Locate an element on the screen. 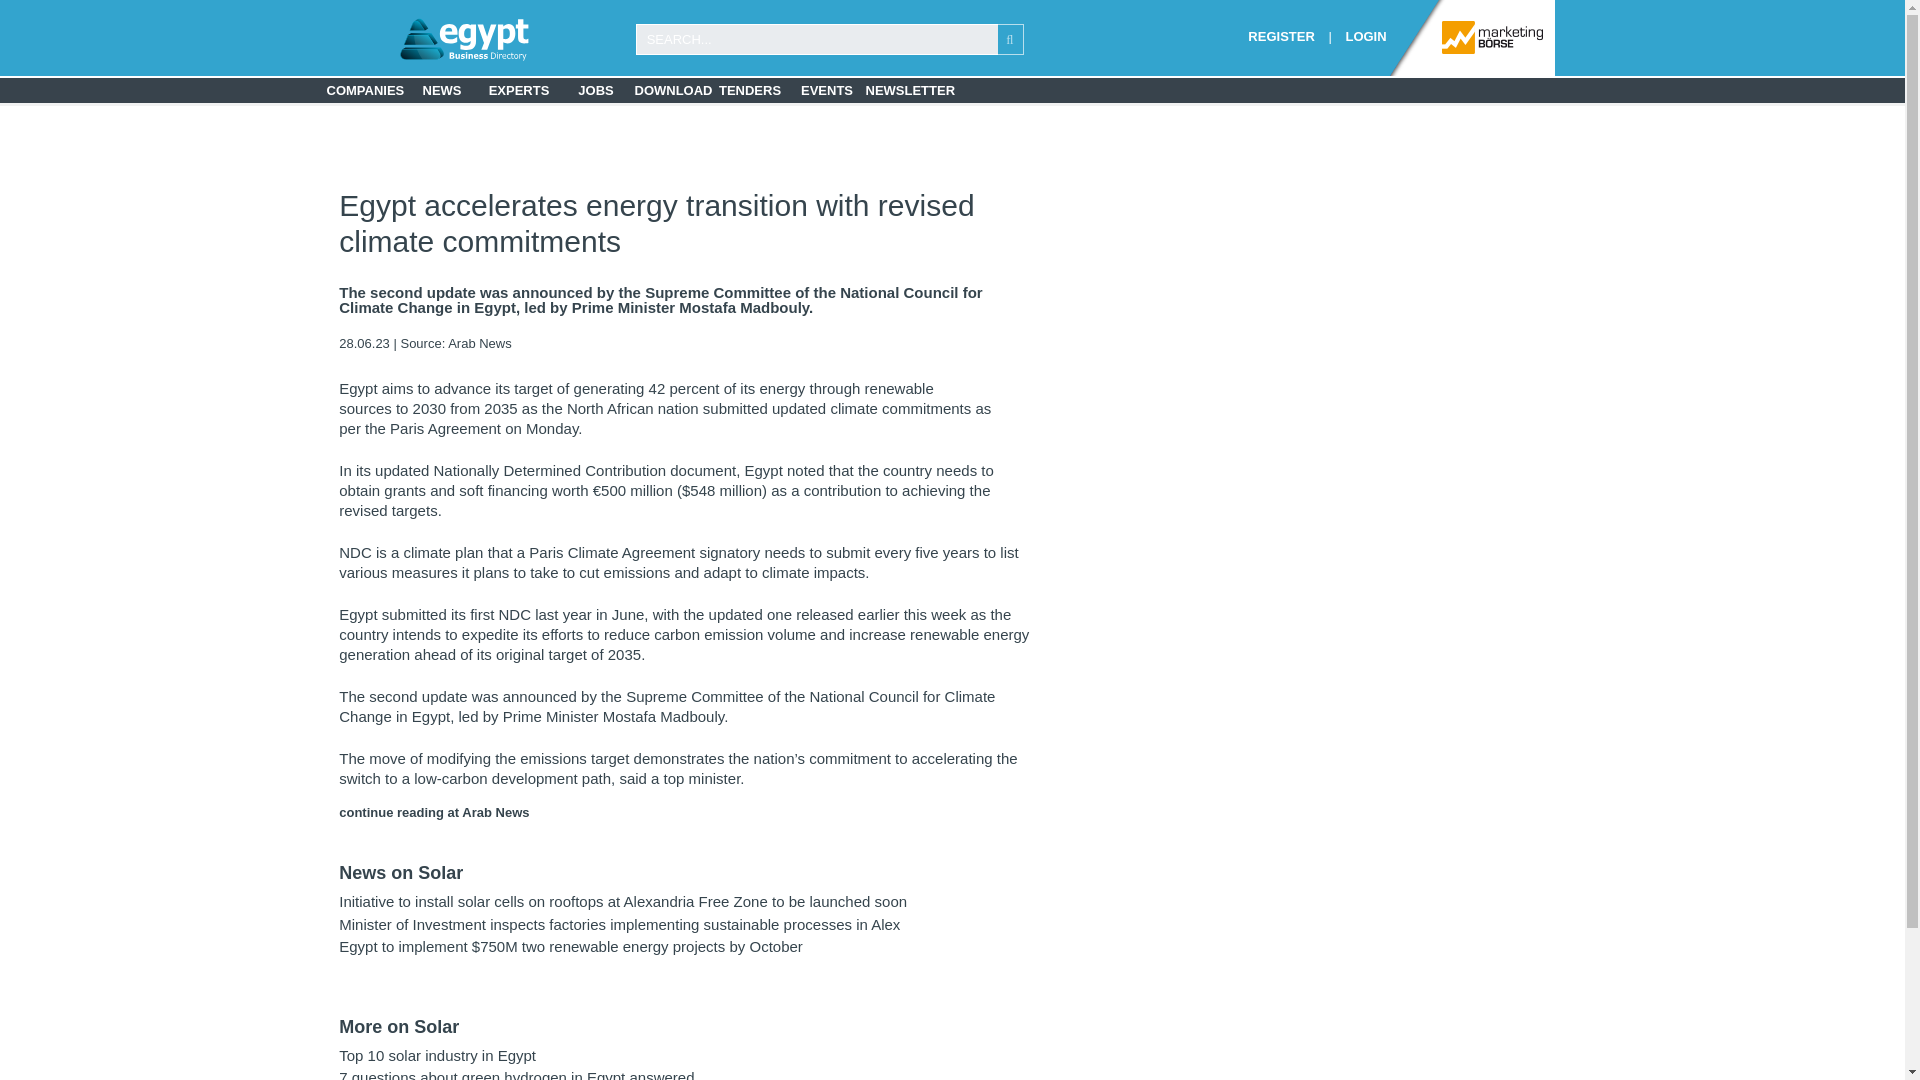 The width and height of the screenshot is (1920, 1080). REGISTER is located at coordinates (1280, 36).